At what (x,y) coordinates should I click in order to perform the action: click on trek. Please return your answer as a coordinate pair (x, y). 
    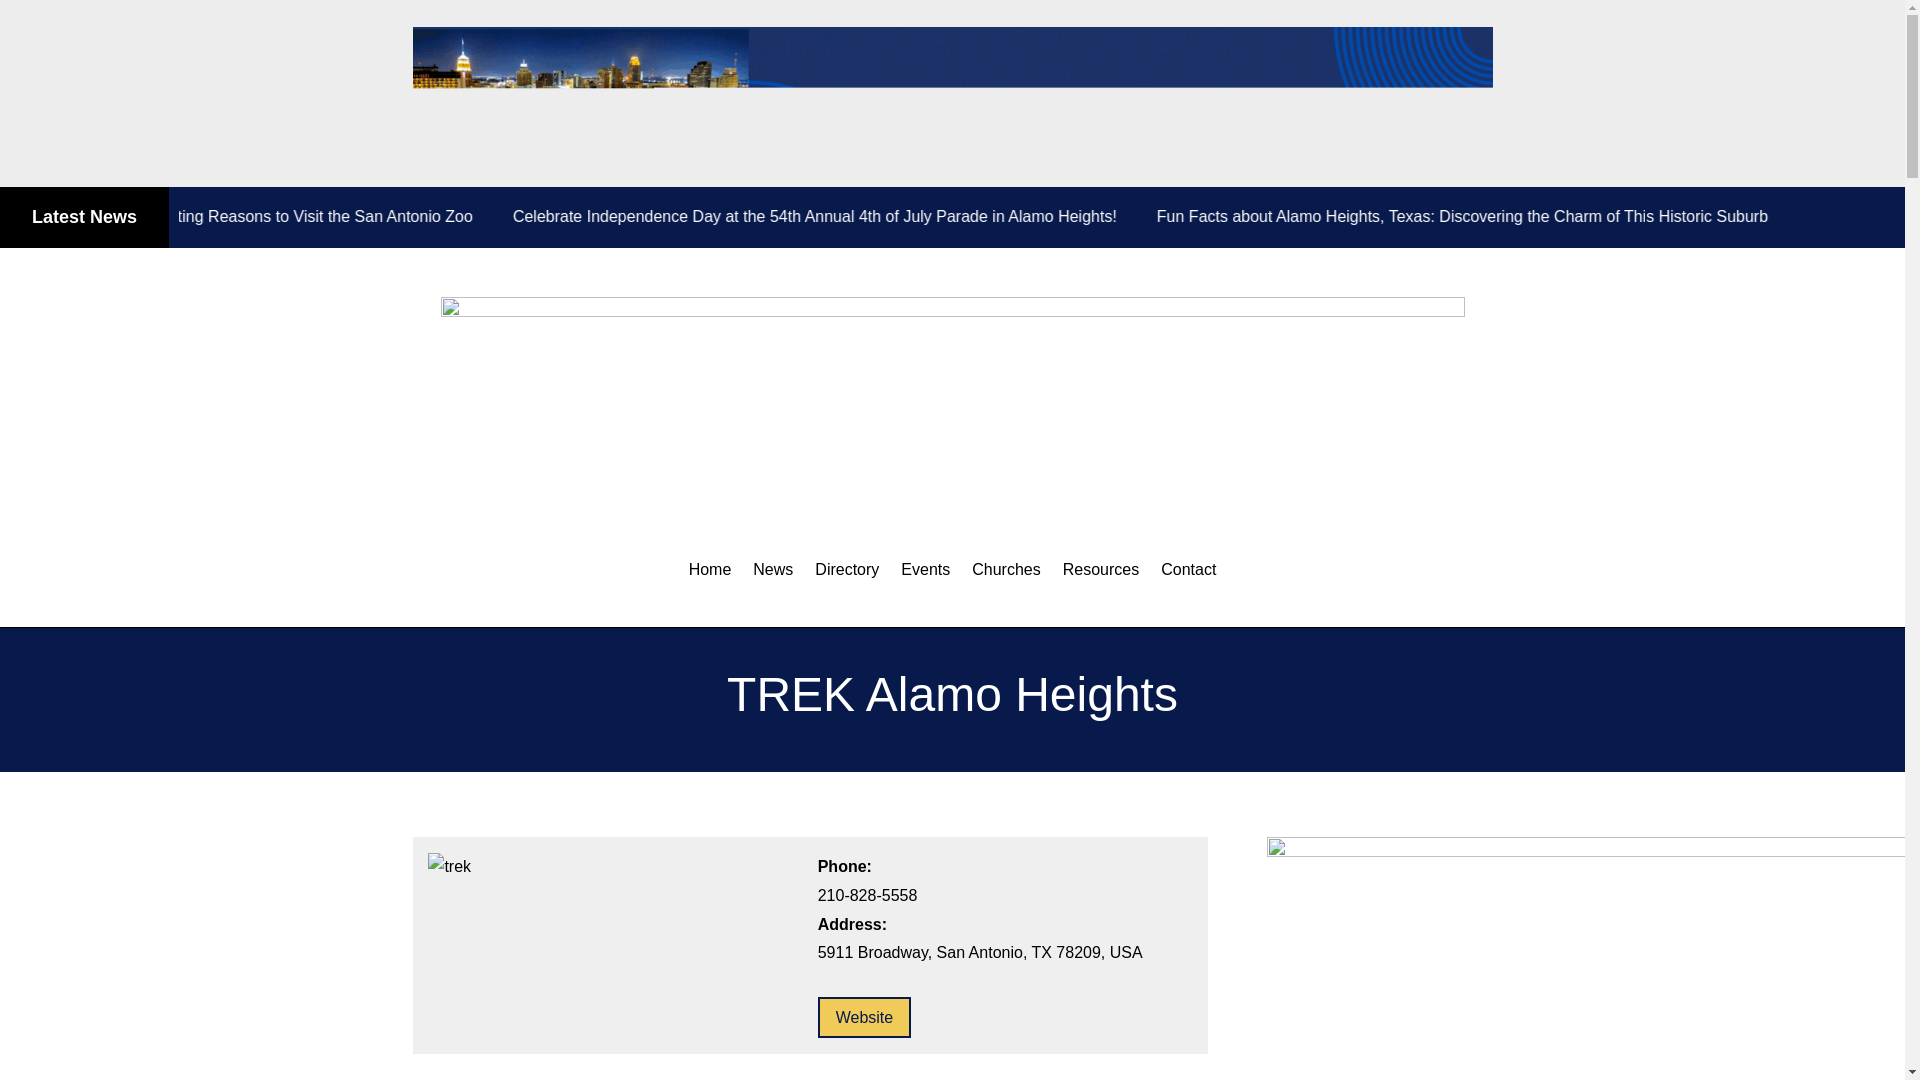
    Looking at the image, I should click on (449, 868).